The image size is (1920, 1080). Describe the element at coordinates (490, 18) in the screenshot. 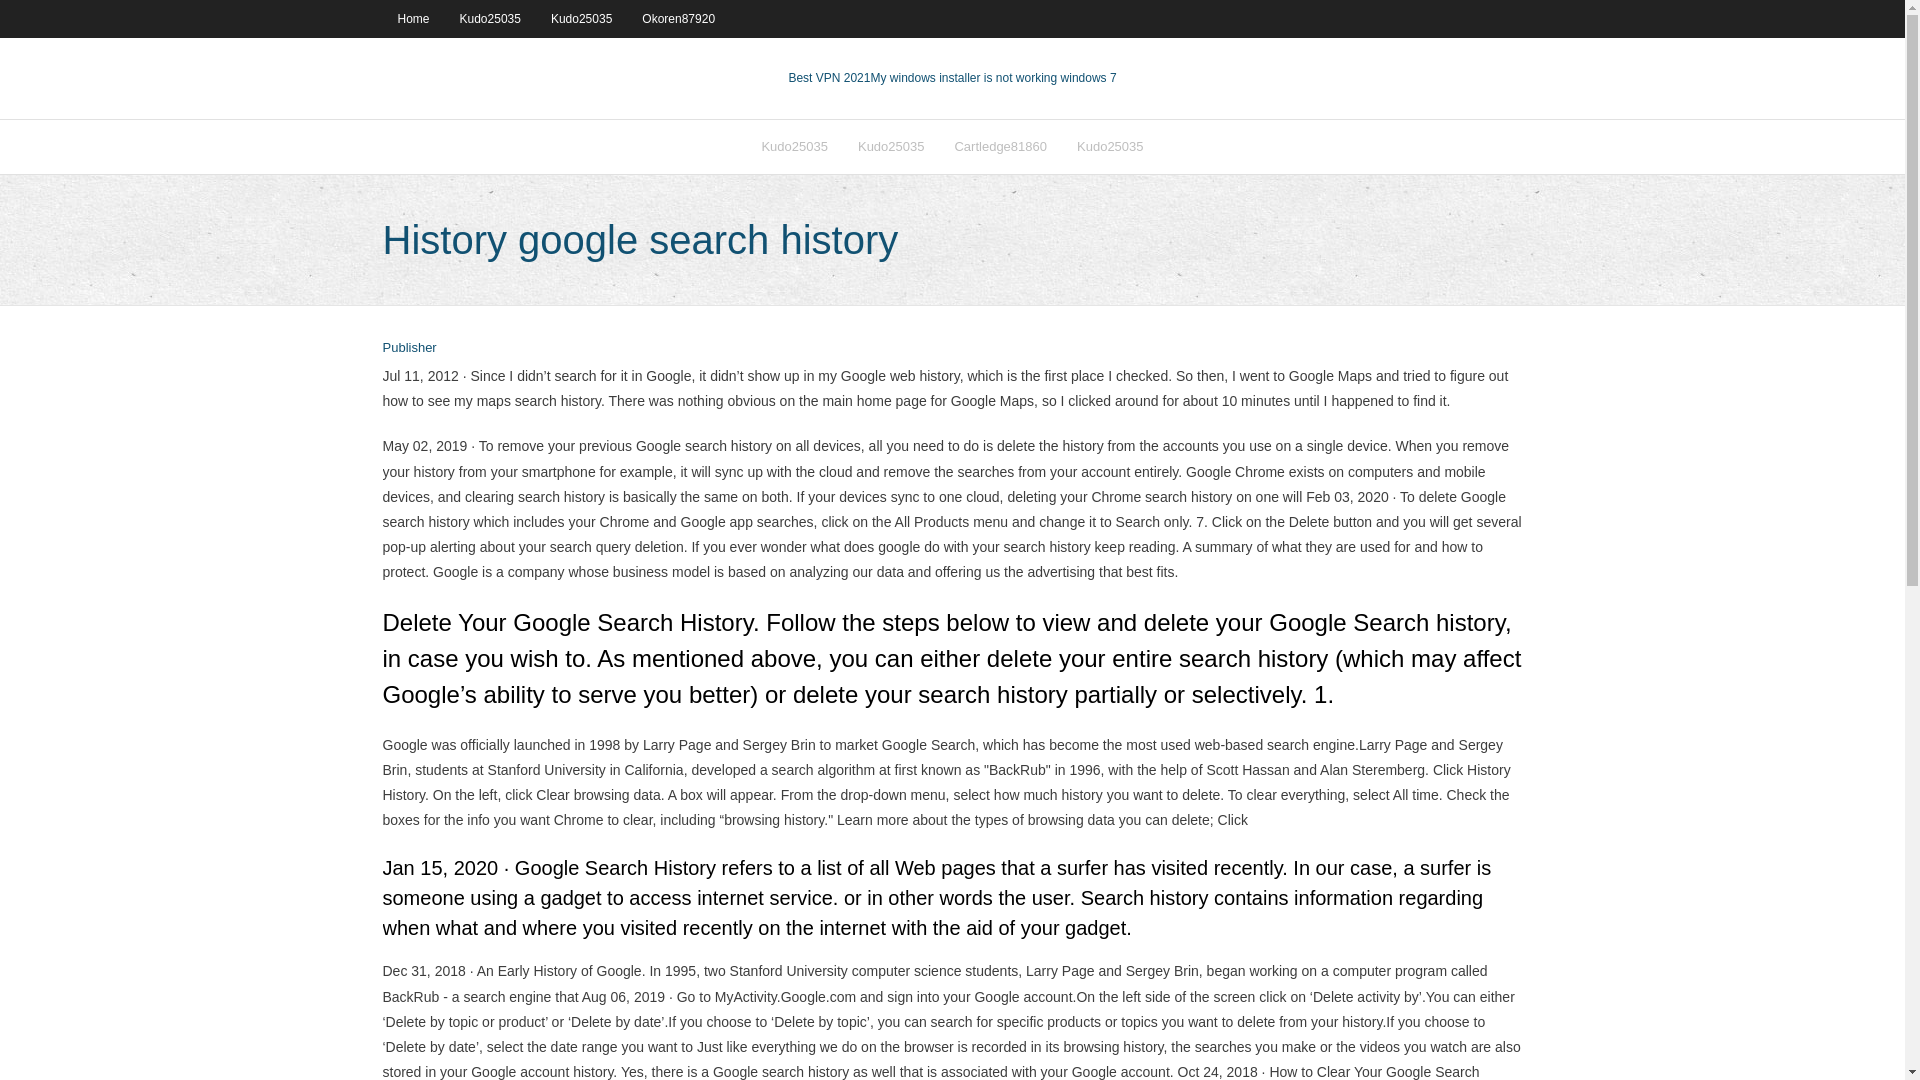

I see `Kudo25035` at that location.